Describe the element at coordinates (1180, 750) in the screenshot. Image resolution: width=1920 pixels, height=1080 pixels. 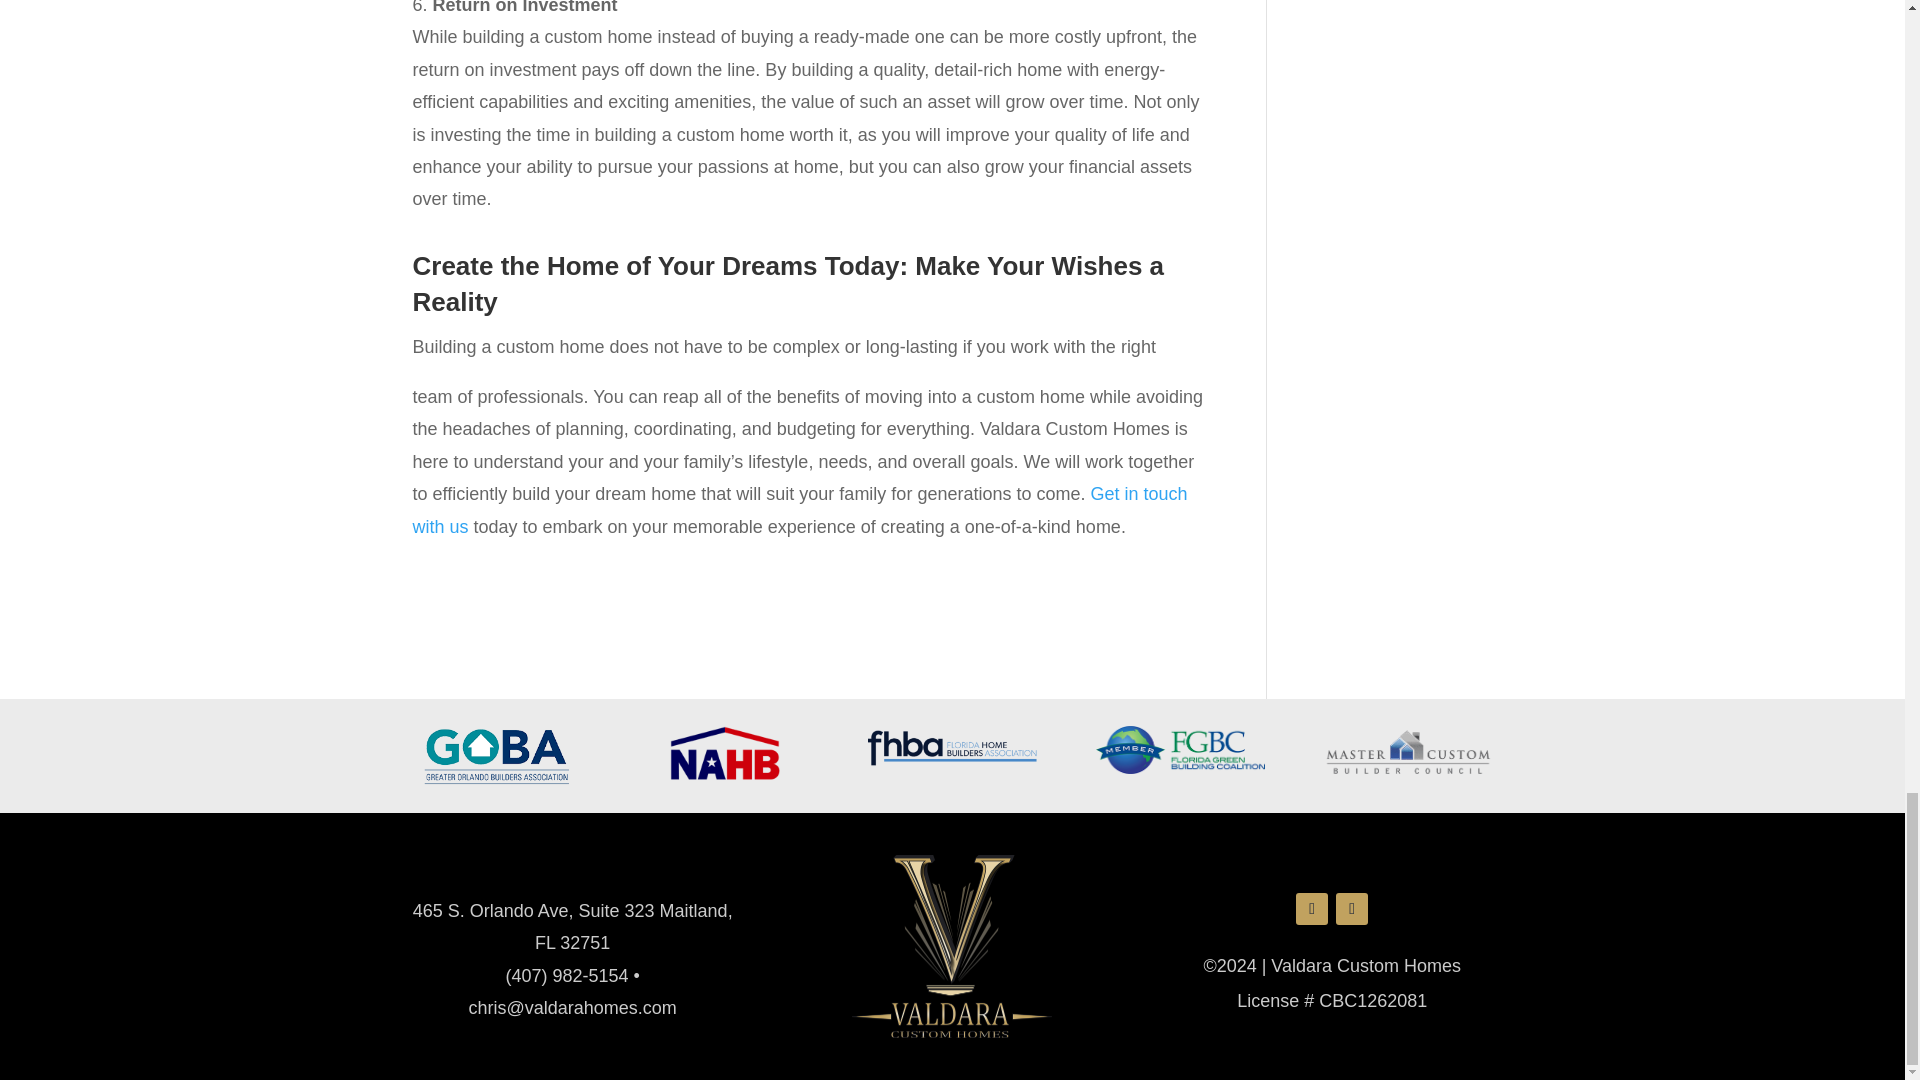
I see `fgbc` at that location.